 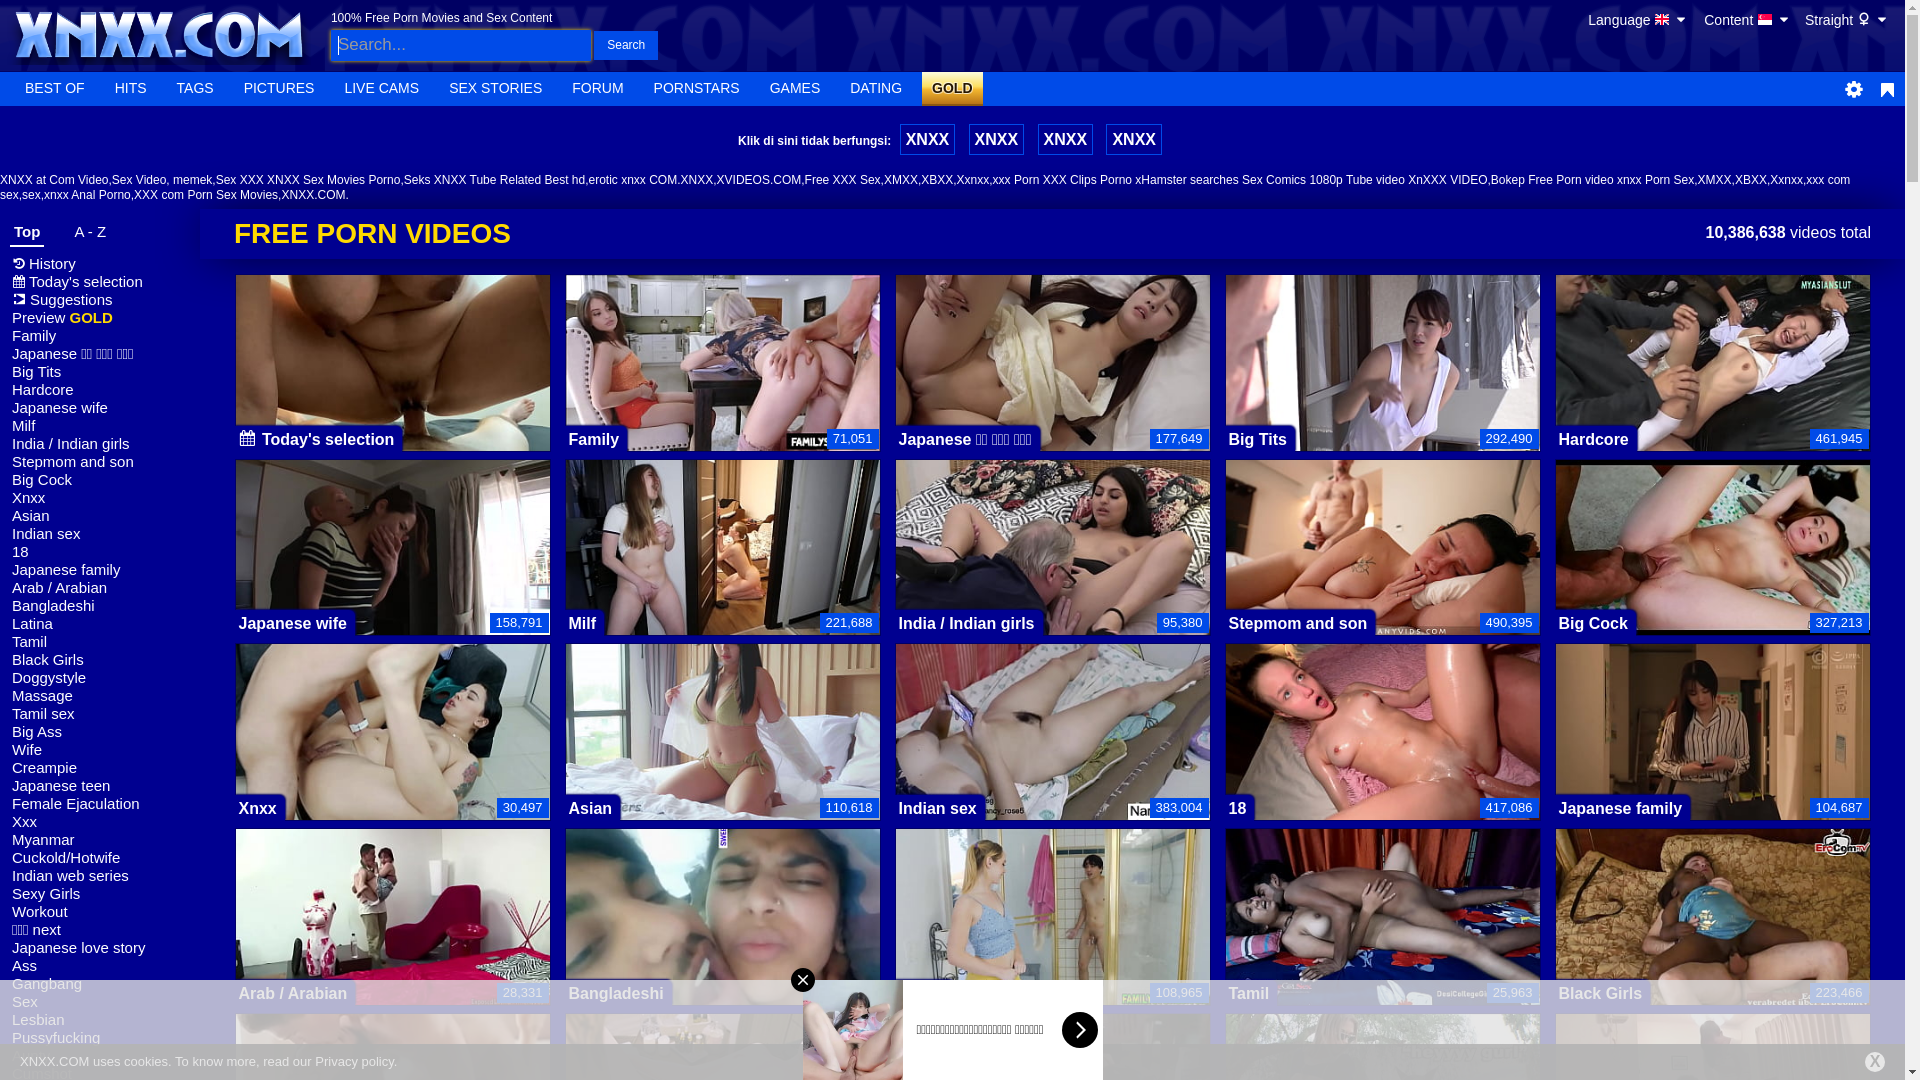 What do you see at coordinates (626, 45) in the screenshot?
I see `Search` at bounding box center [626, 45].